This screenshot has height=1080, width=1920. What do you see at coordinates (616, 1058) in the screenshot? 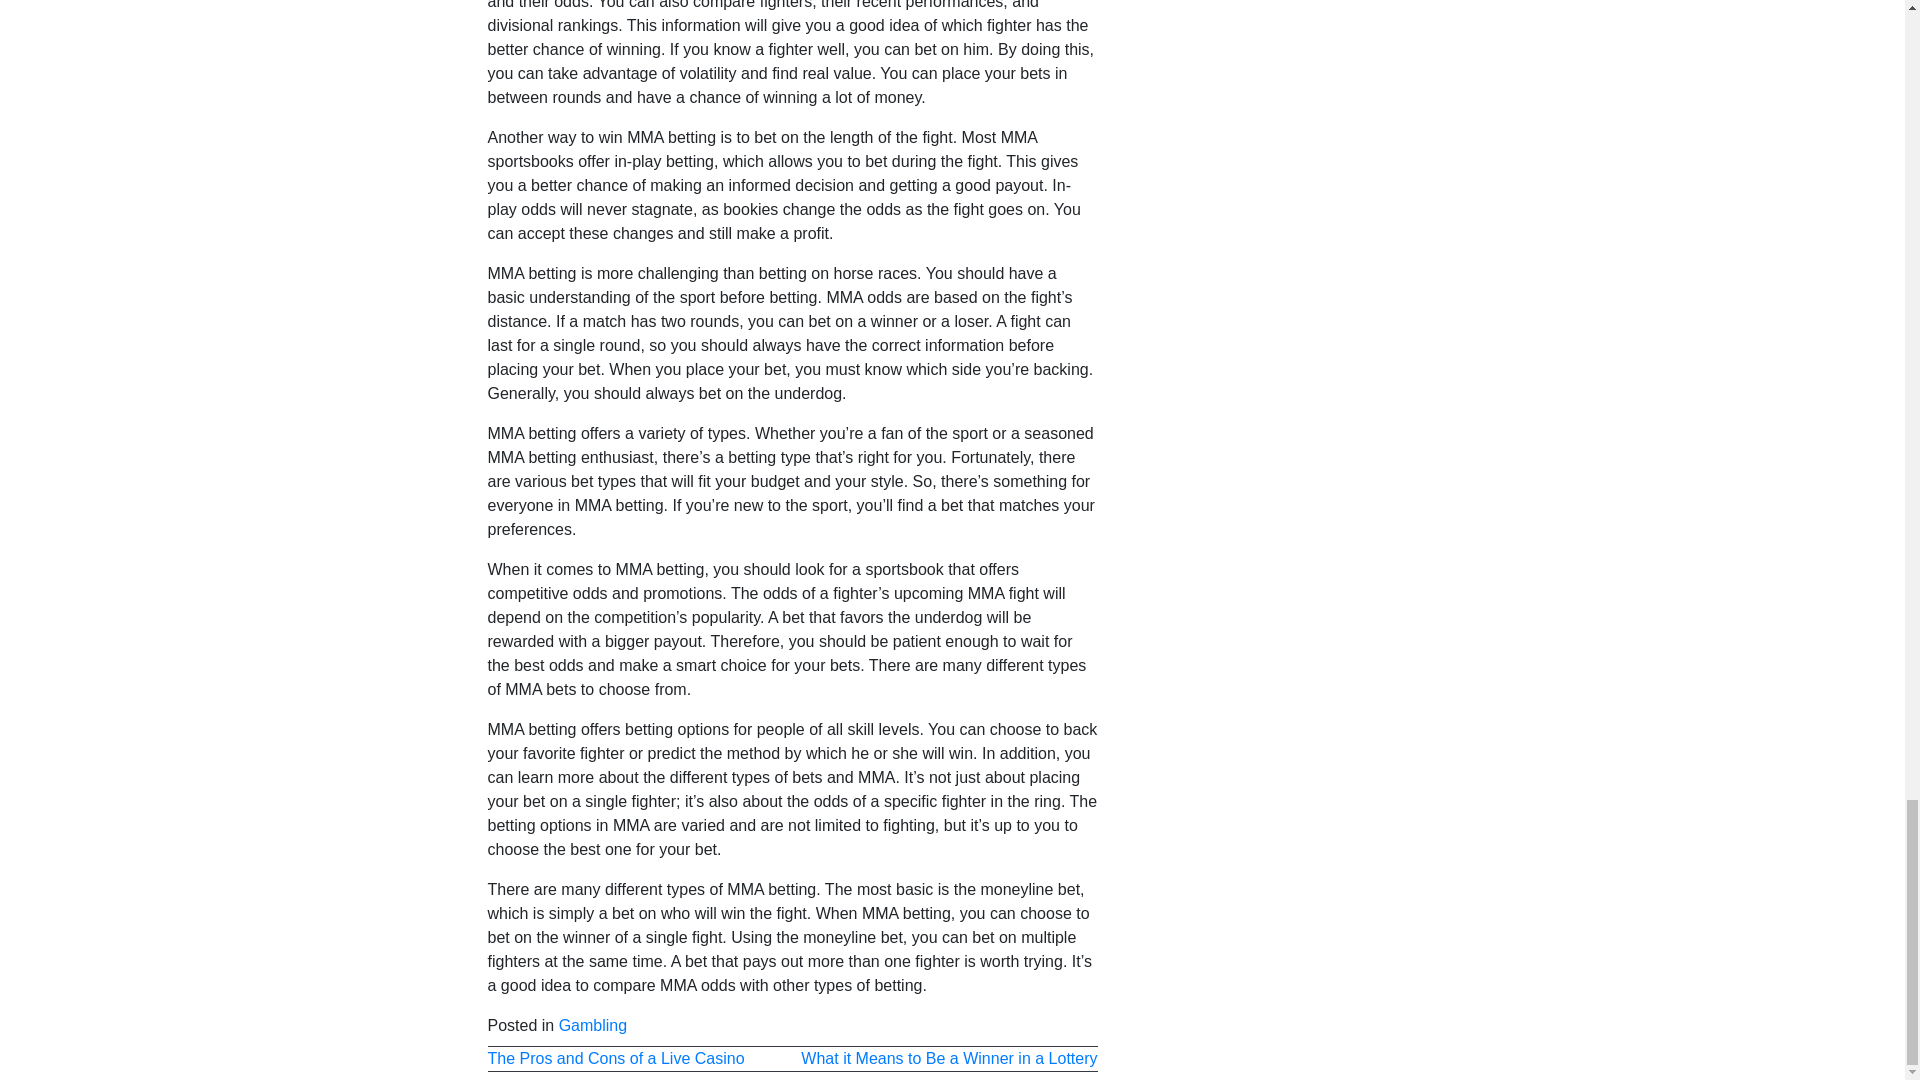
I see `The Pros and Cons of a Live Casino` at bounding box center [616, 1058].